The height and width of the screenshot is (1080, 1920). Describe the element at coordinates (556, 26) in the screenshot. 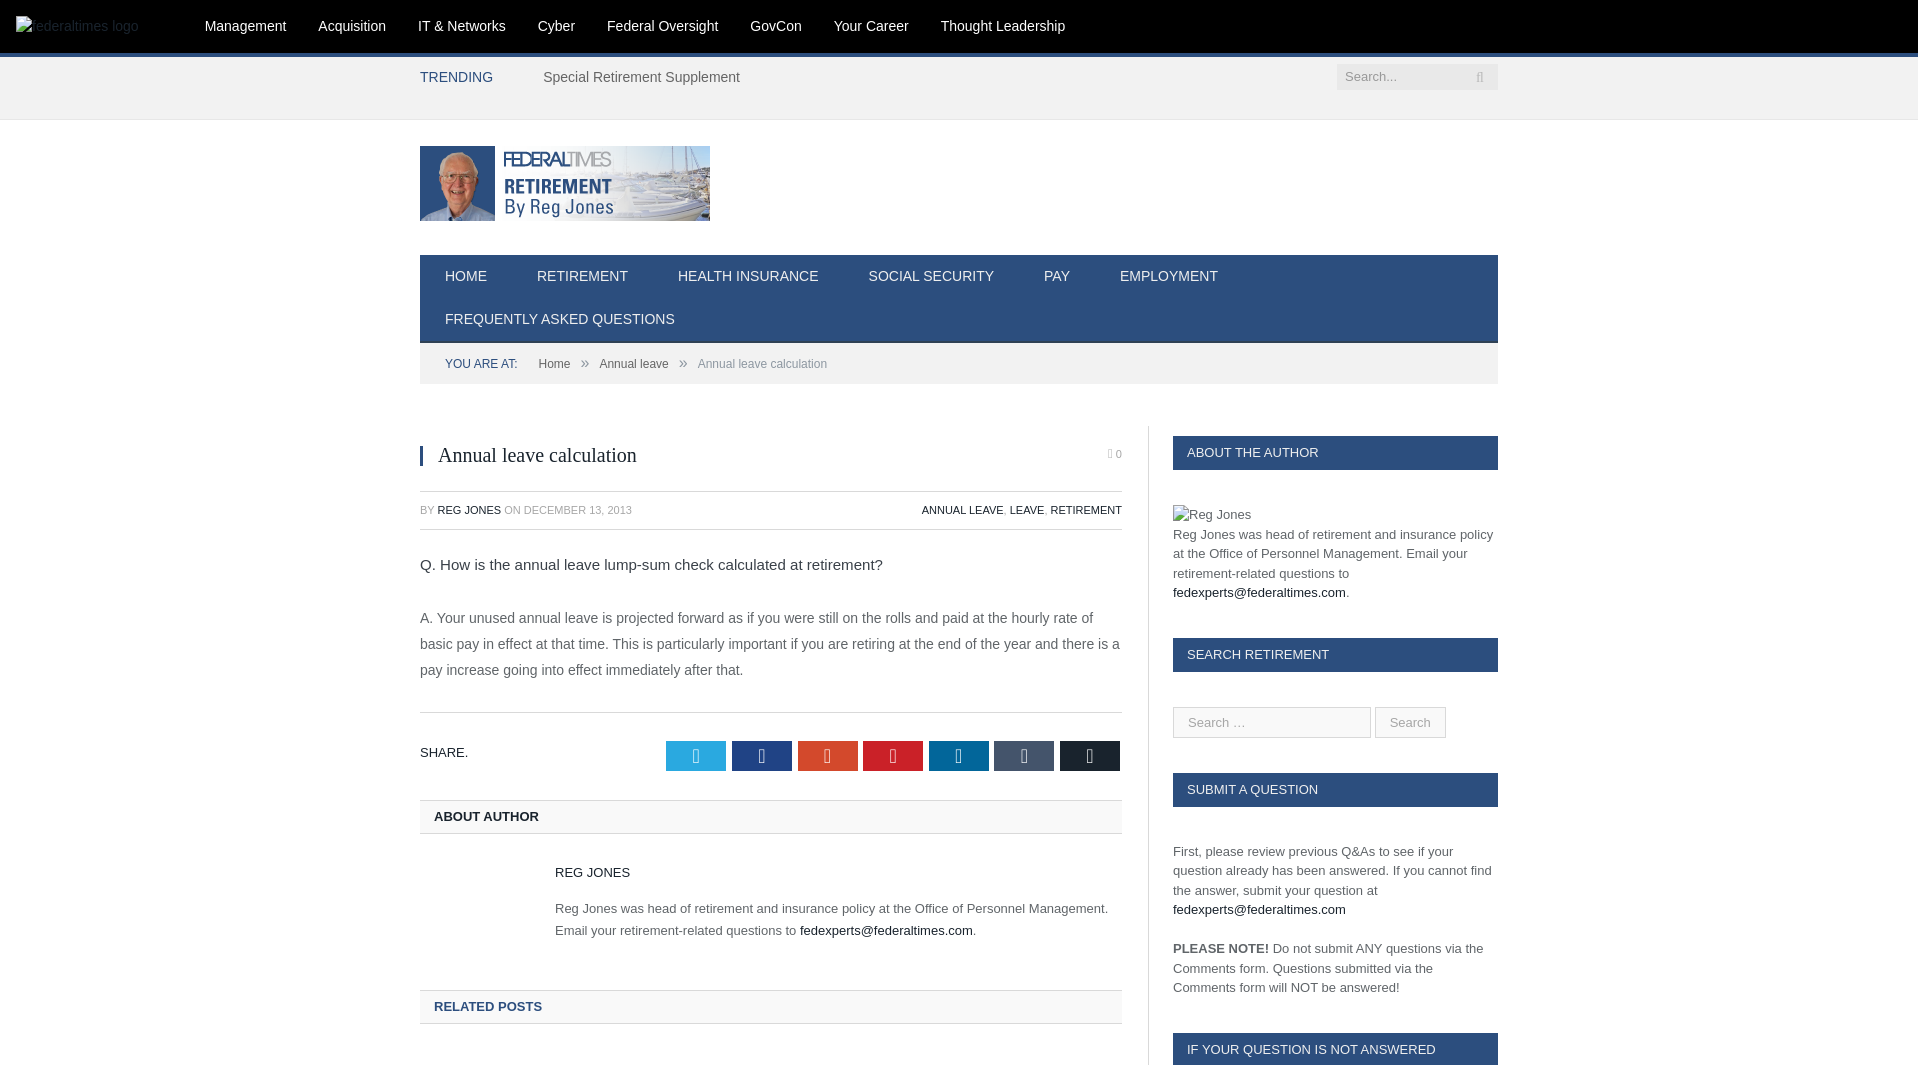

I see `Cyber` at that location.